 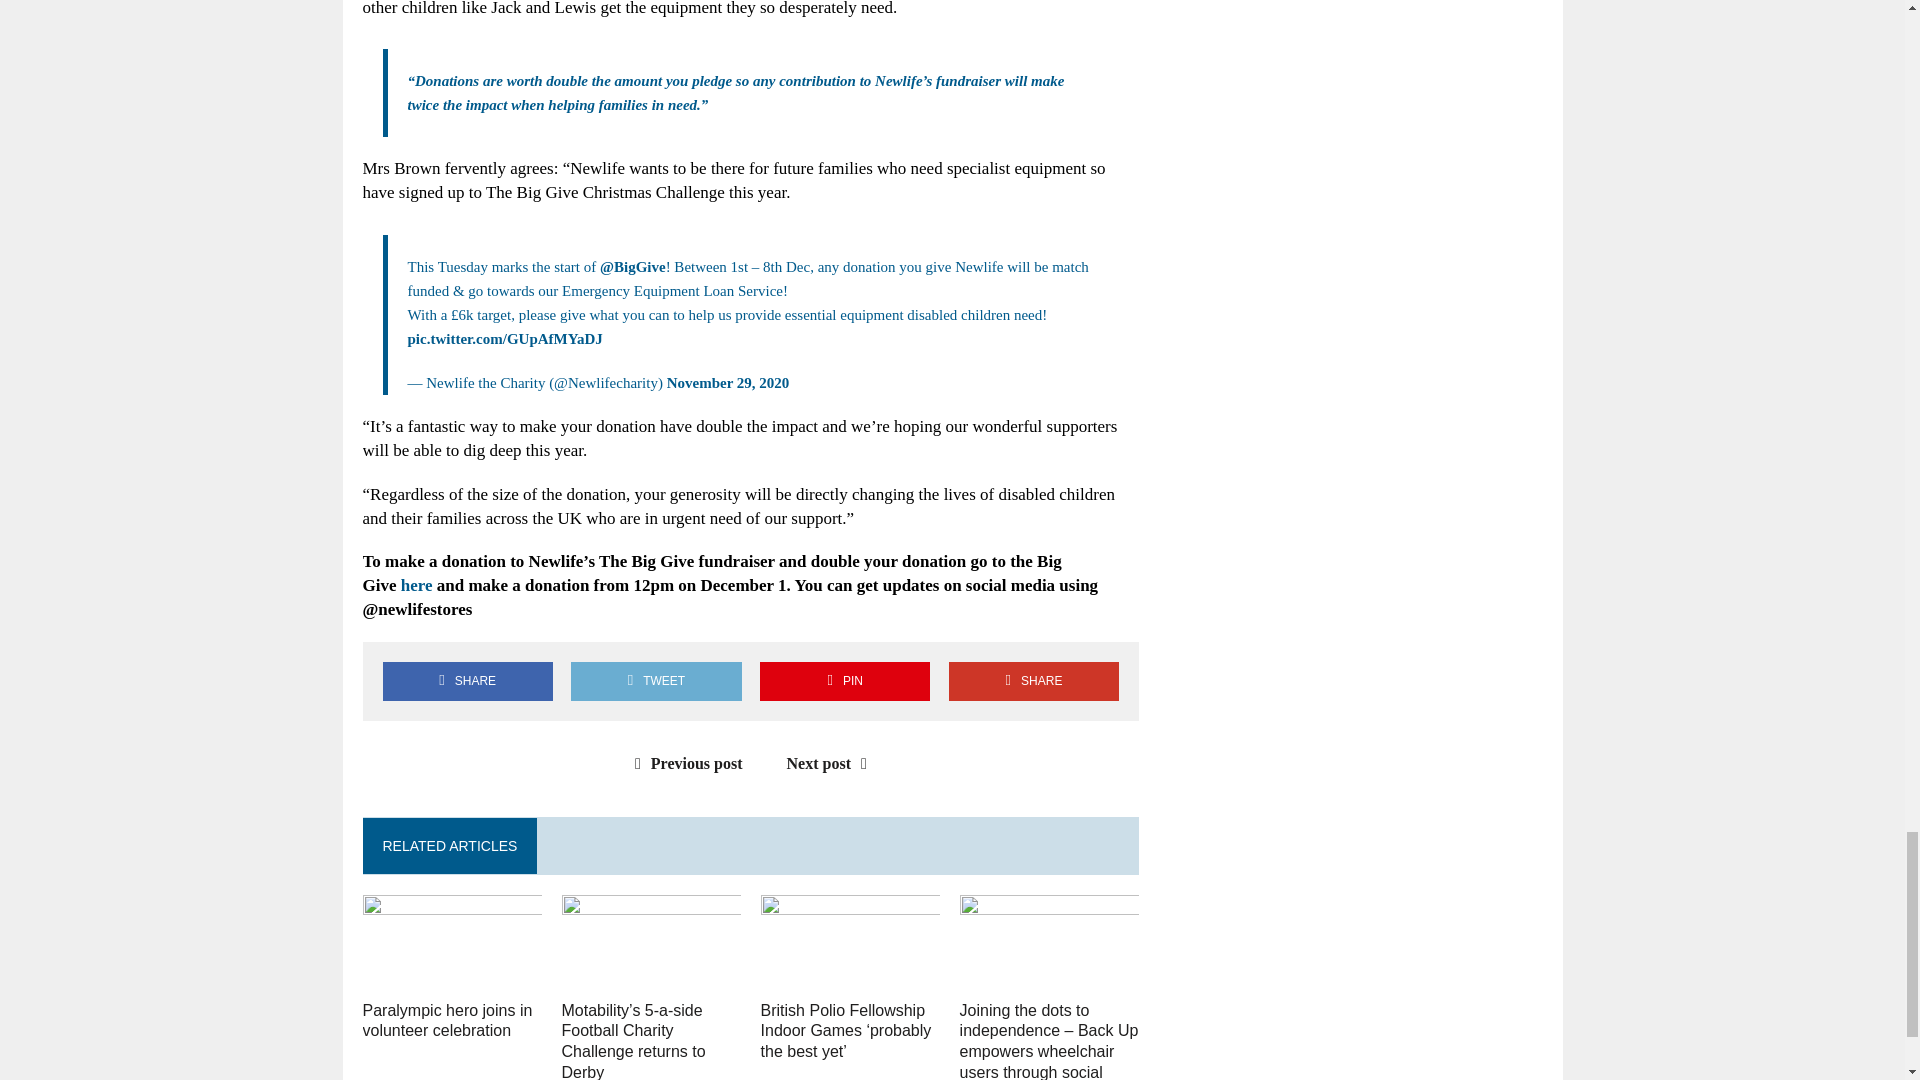 I want to click on Tweet This Post, so click(x=656, y=681).